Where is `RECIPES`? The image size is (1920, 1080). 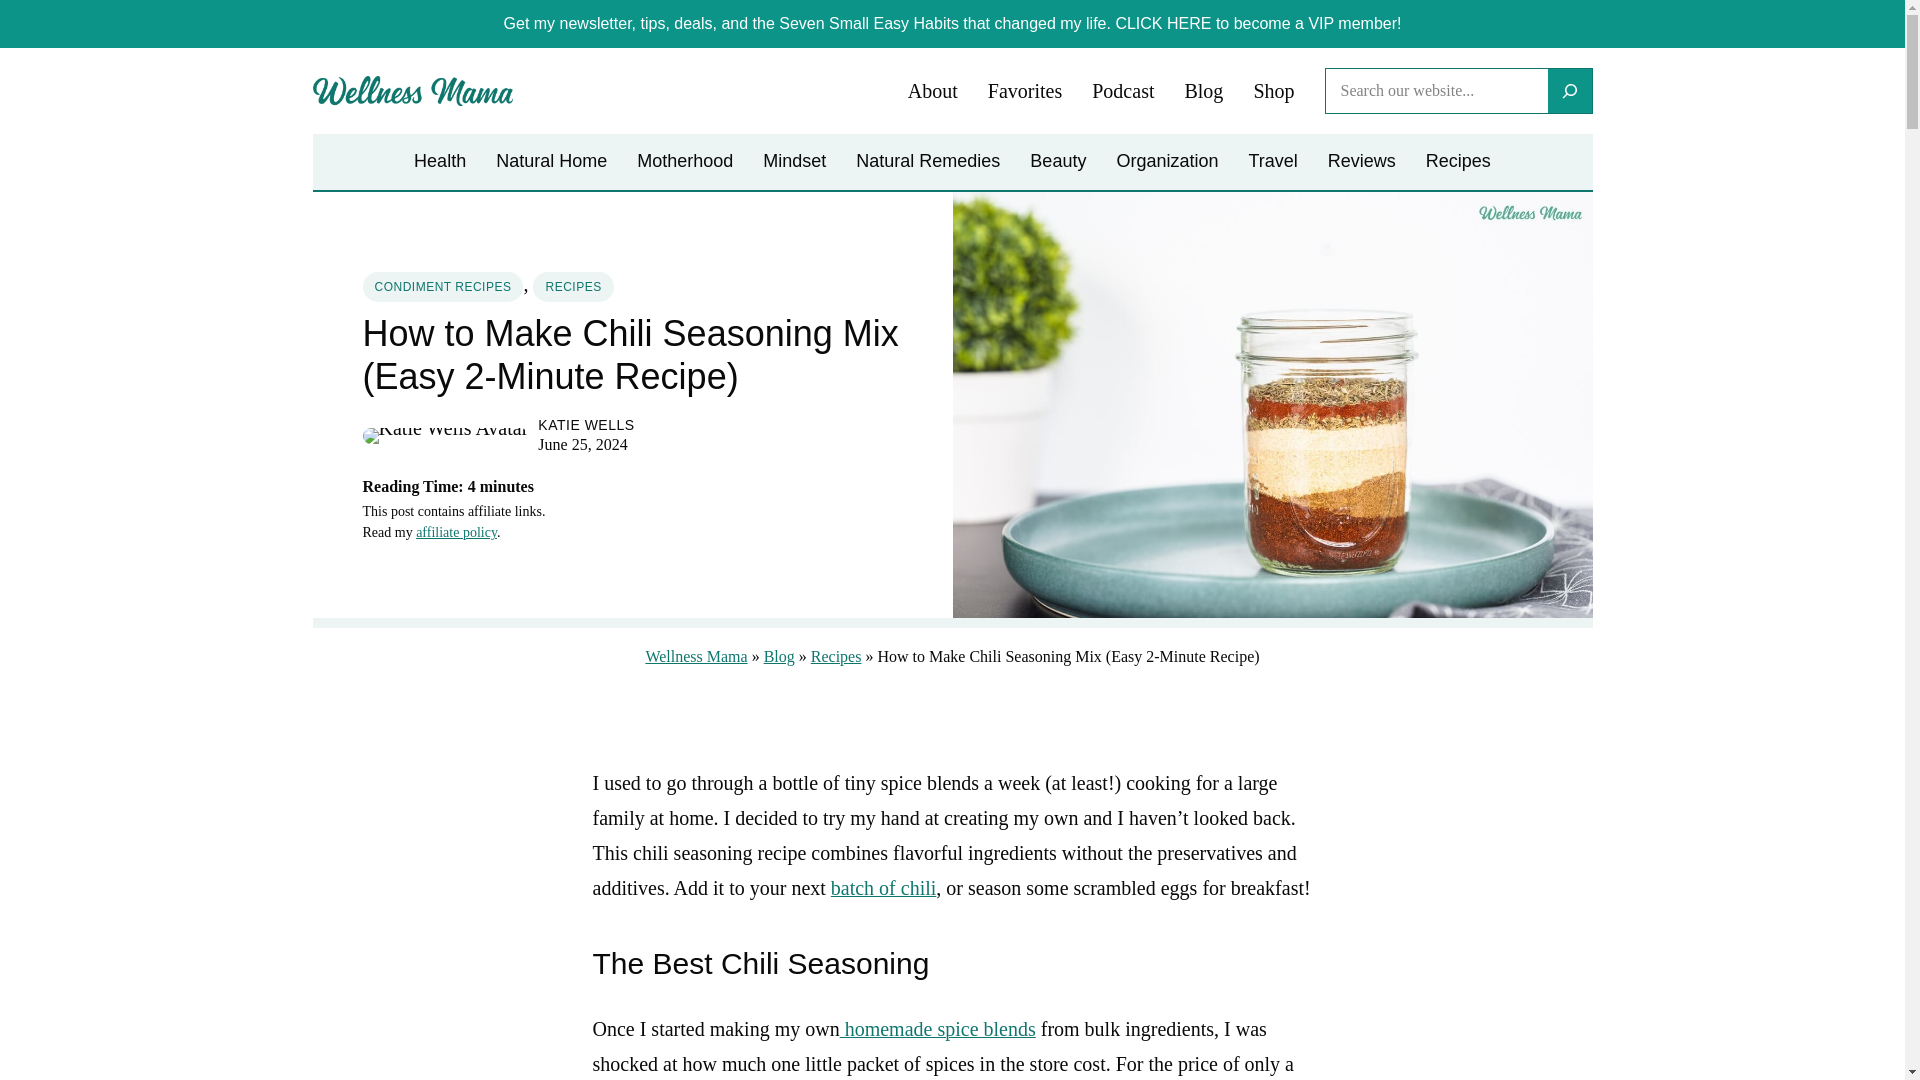
RECIPES is located at coordinates (572, 287).